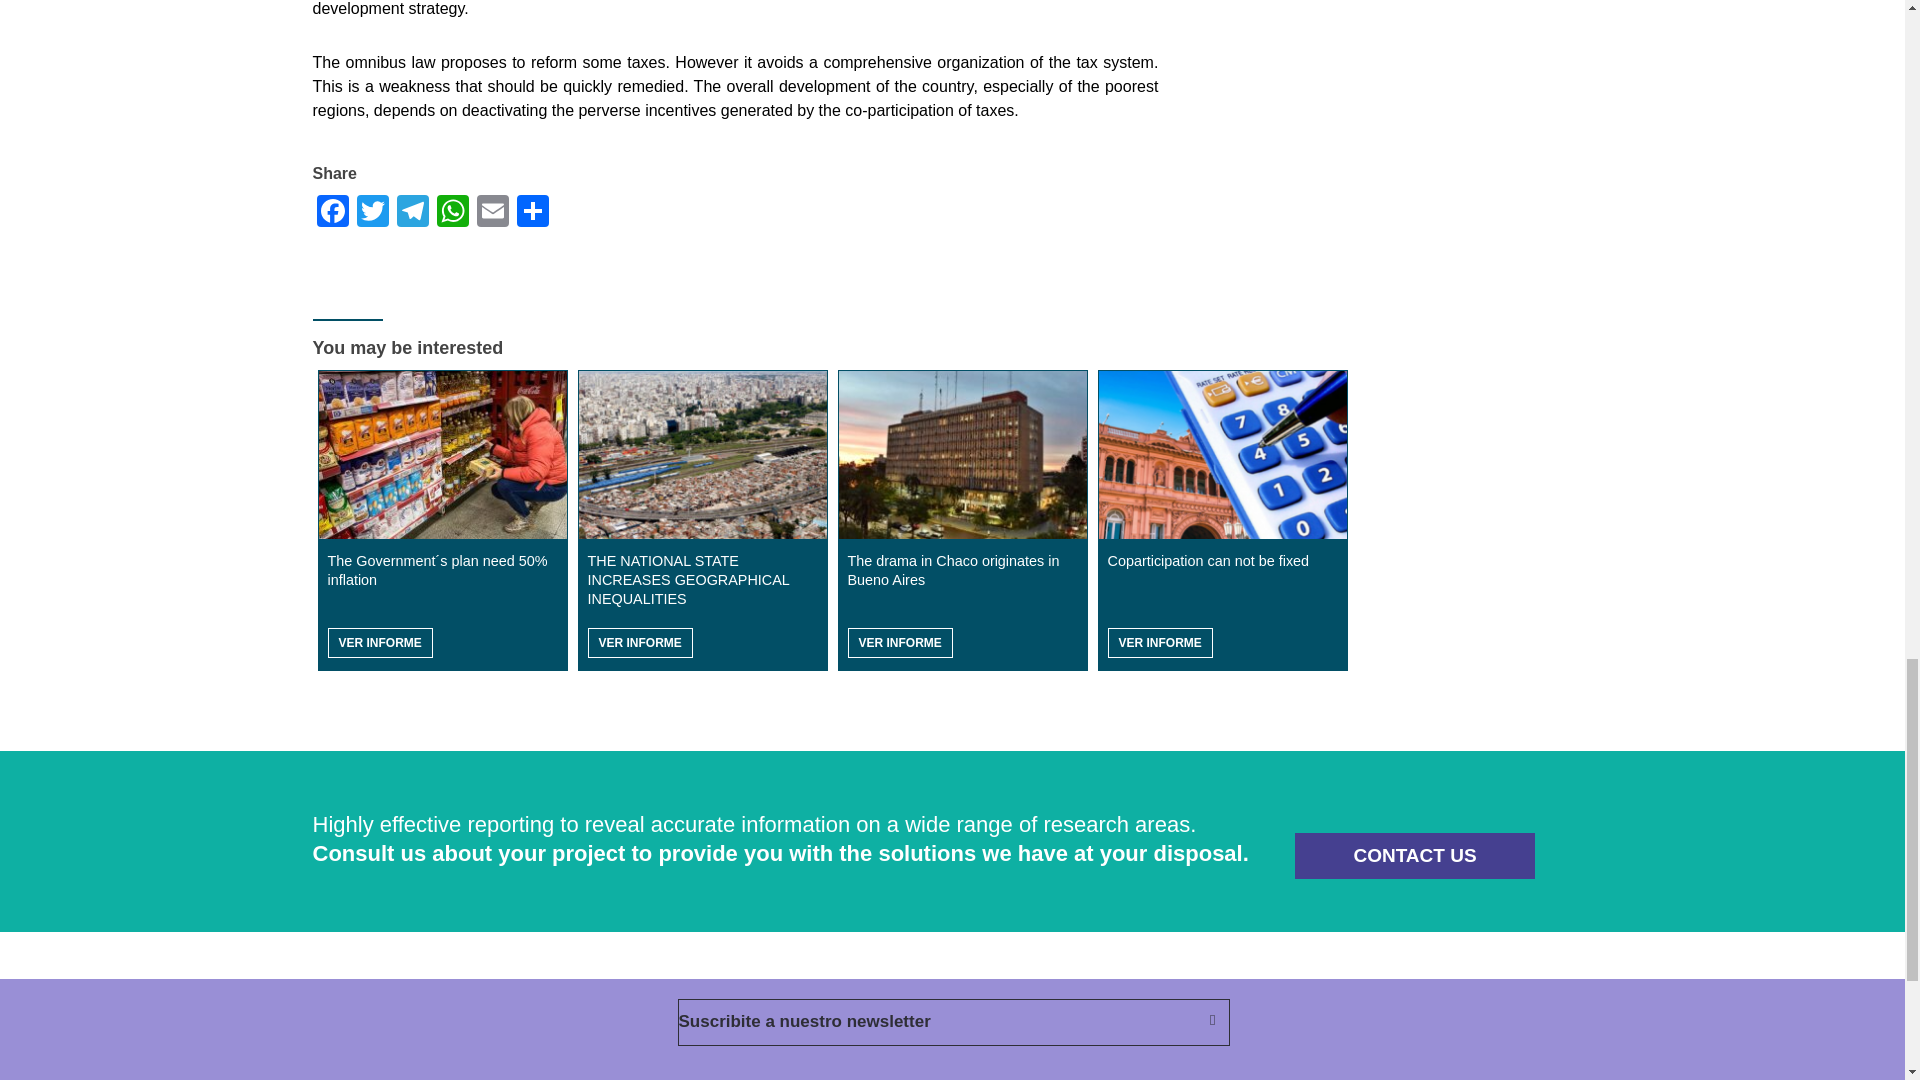 The image size is (1920, 1080). I want to click on Twitter, so click(371, 210).